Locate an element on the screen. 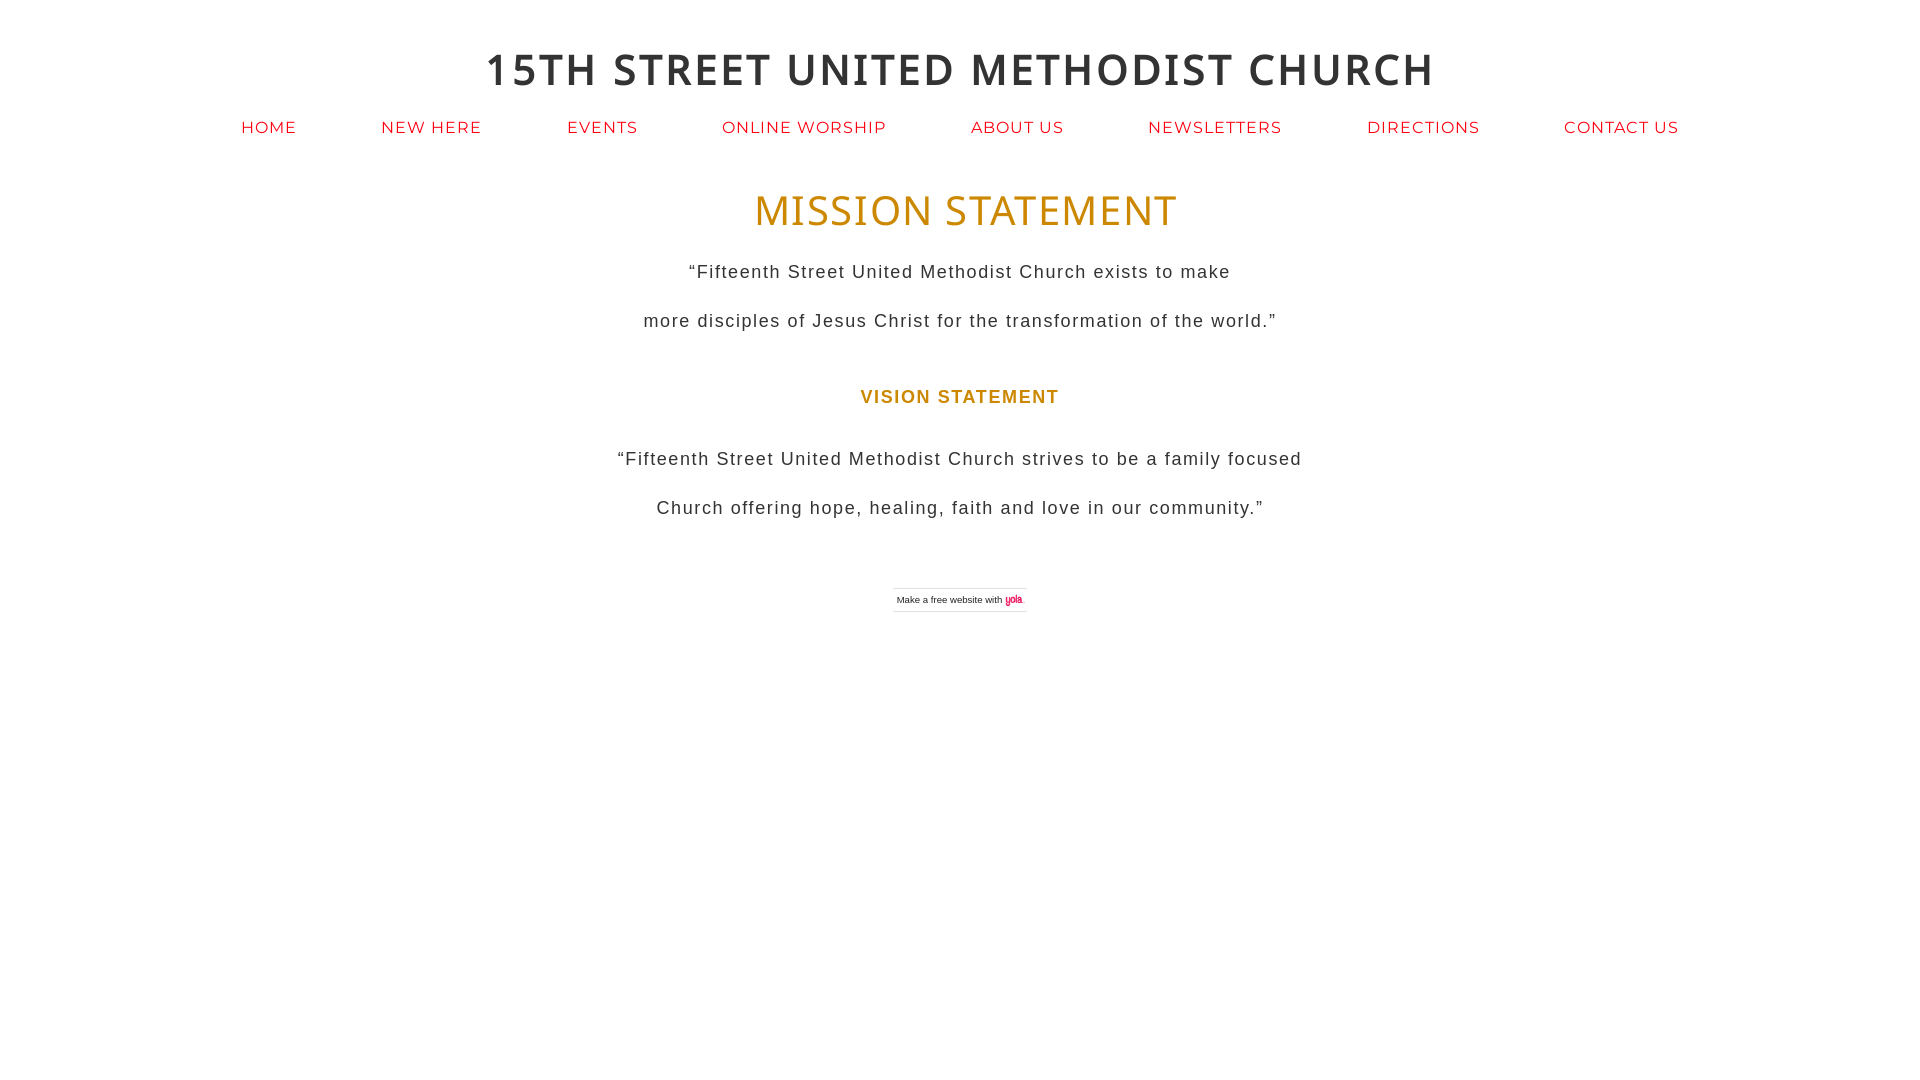  NEWSLETTERS is located at coordinates (1215, 128).